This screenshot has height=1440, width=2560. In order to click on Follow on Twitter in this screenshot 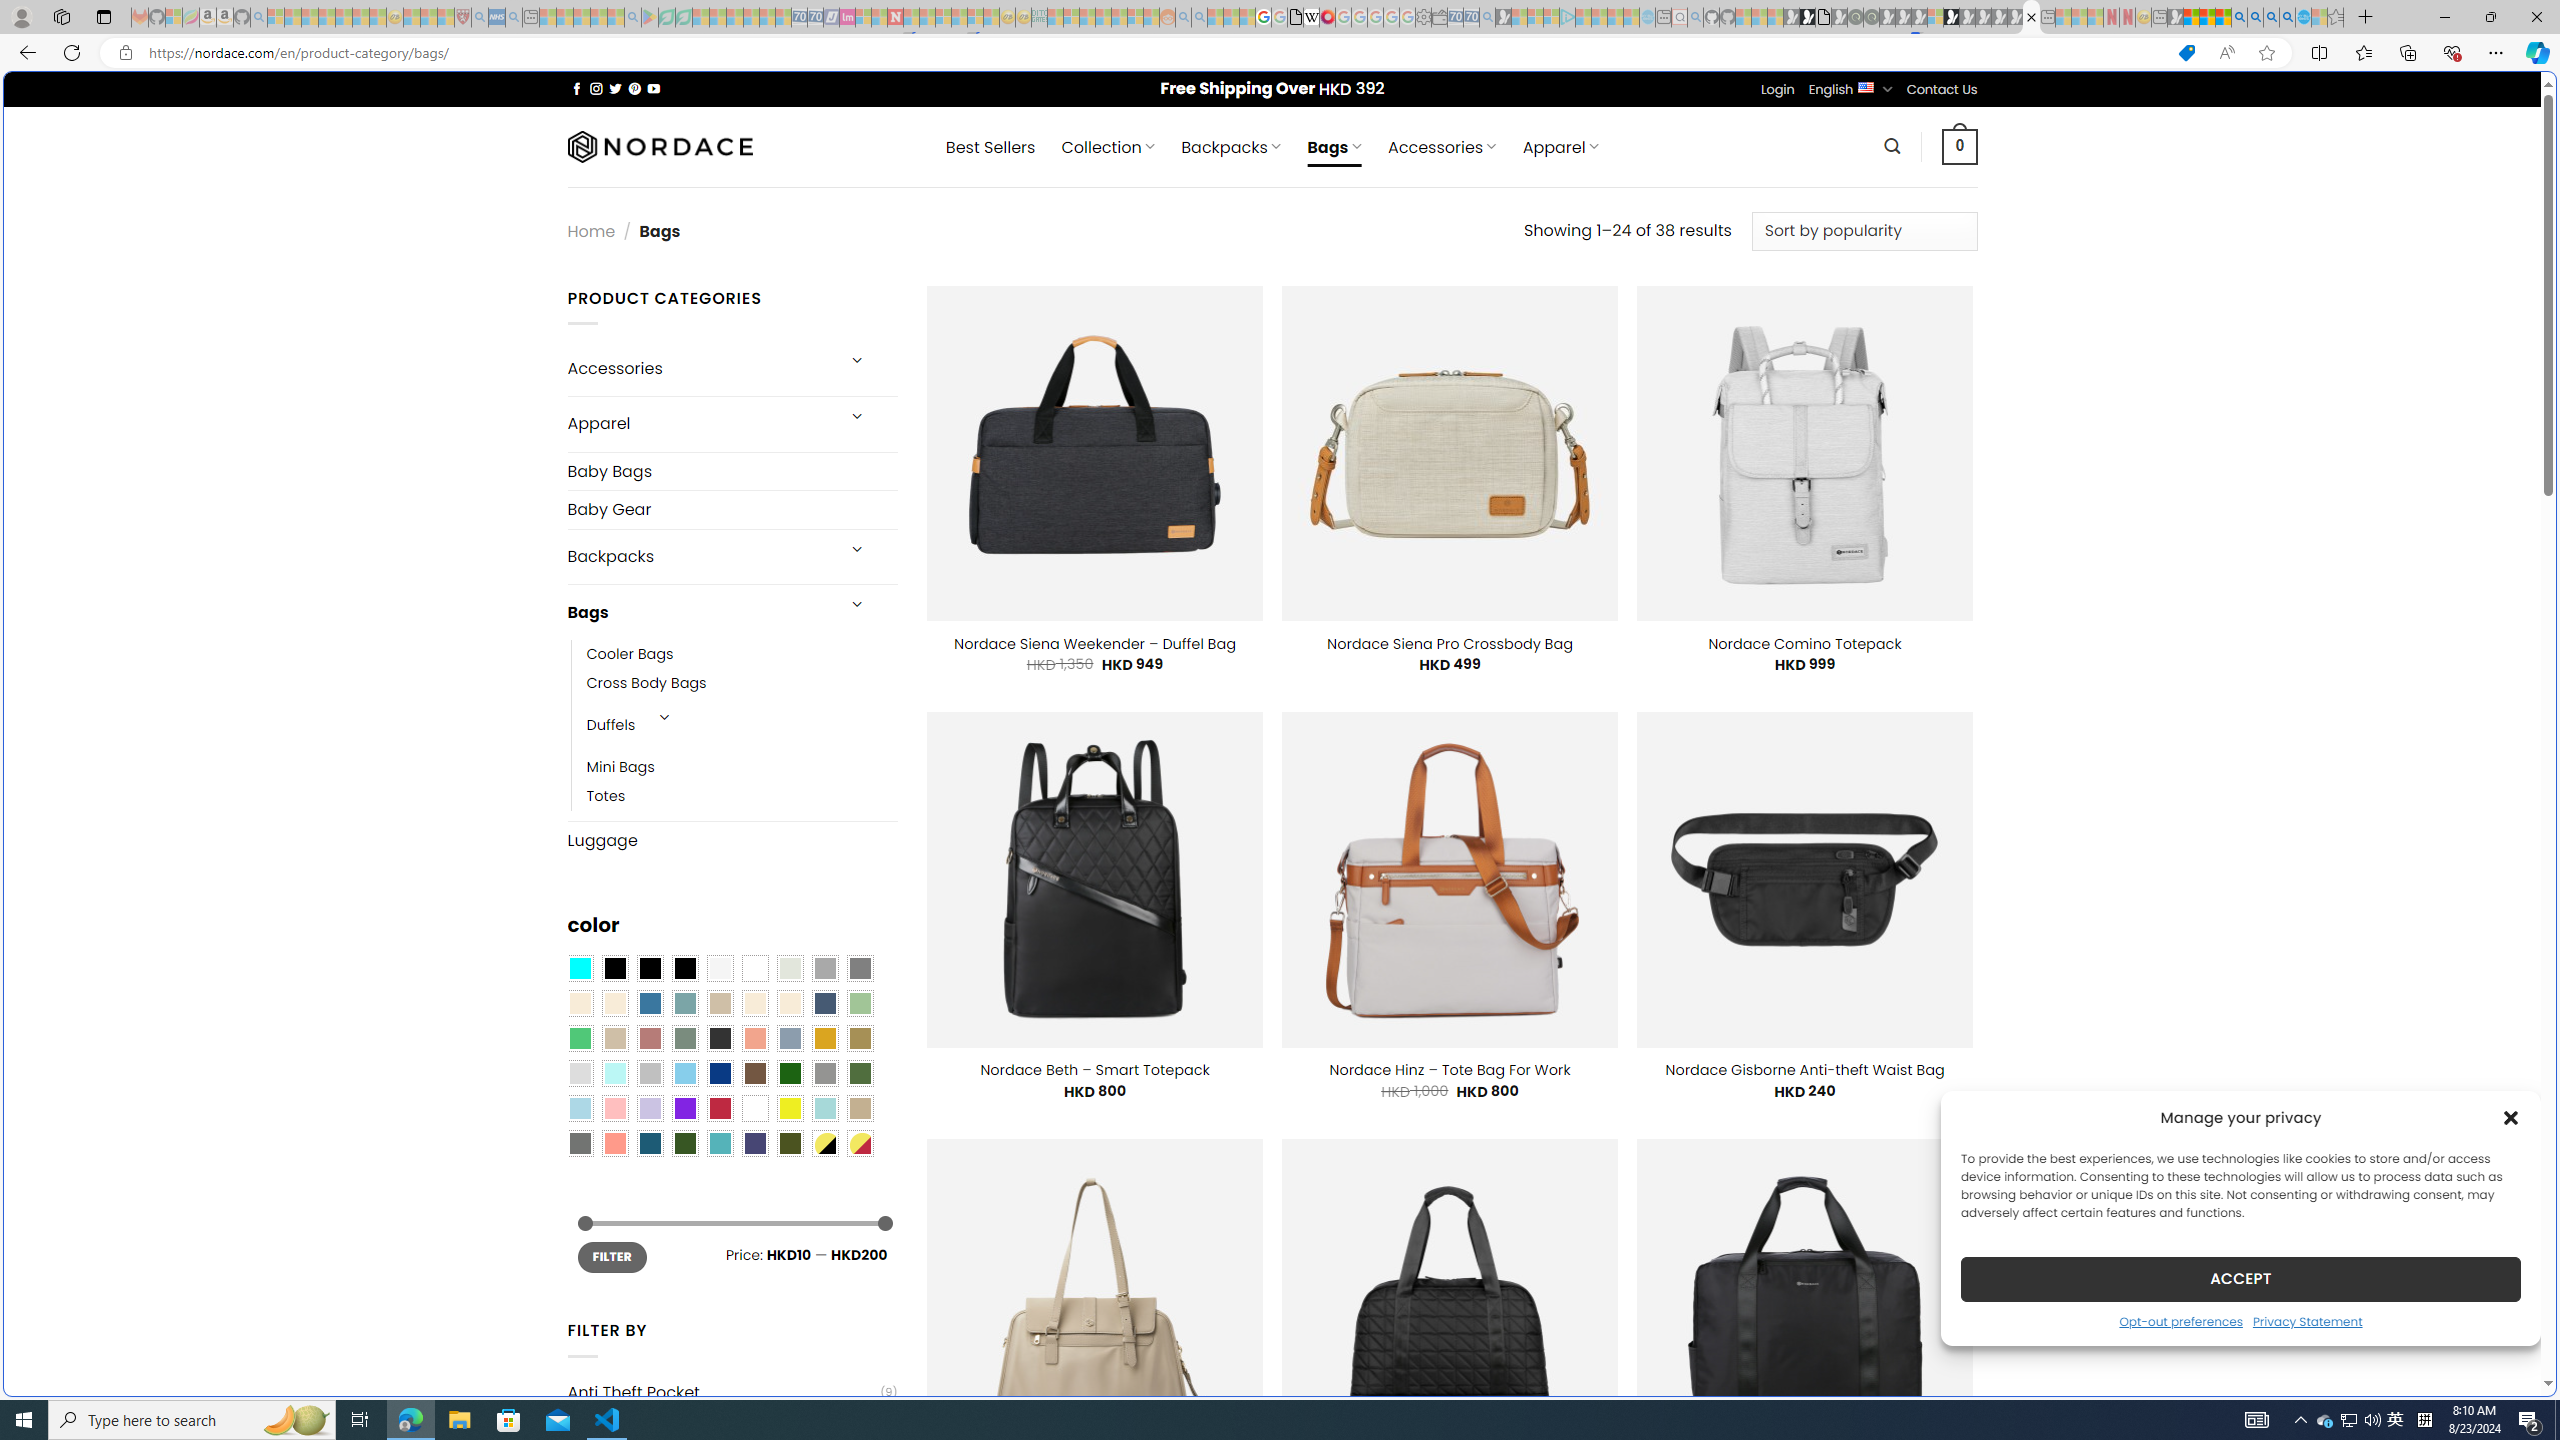, I will do `click(616, 88)`.